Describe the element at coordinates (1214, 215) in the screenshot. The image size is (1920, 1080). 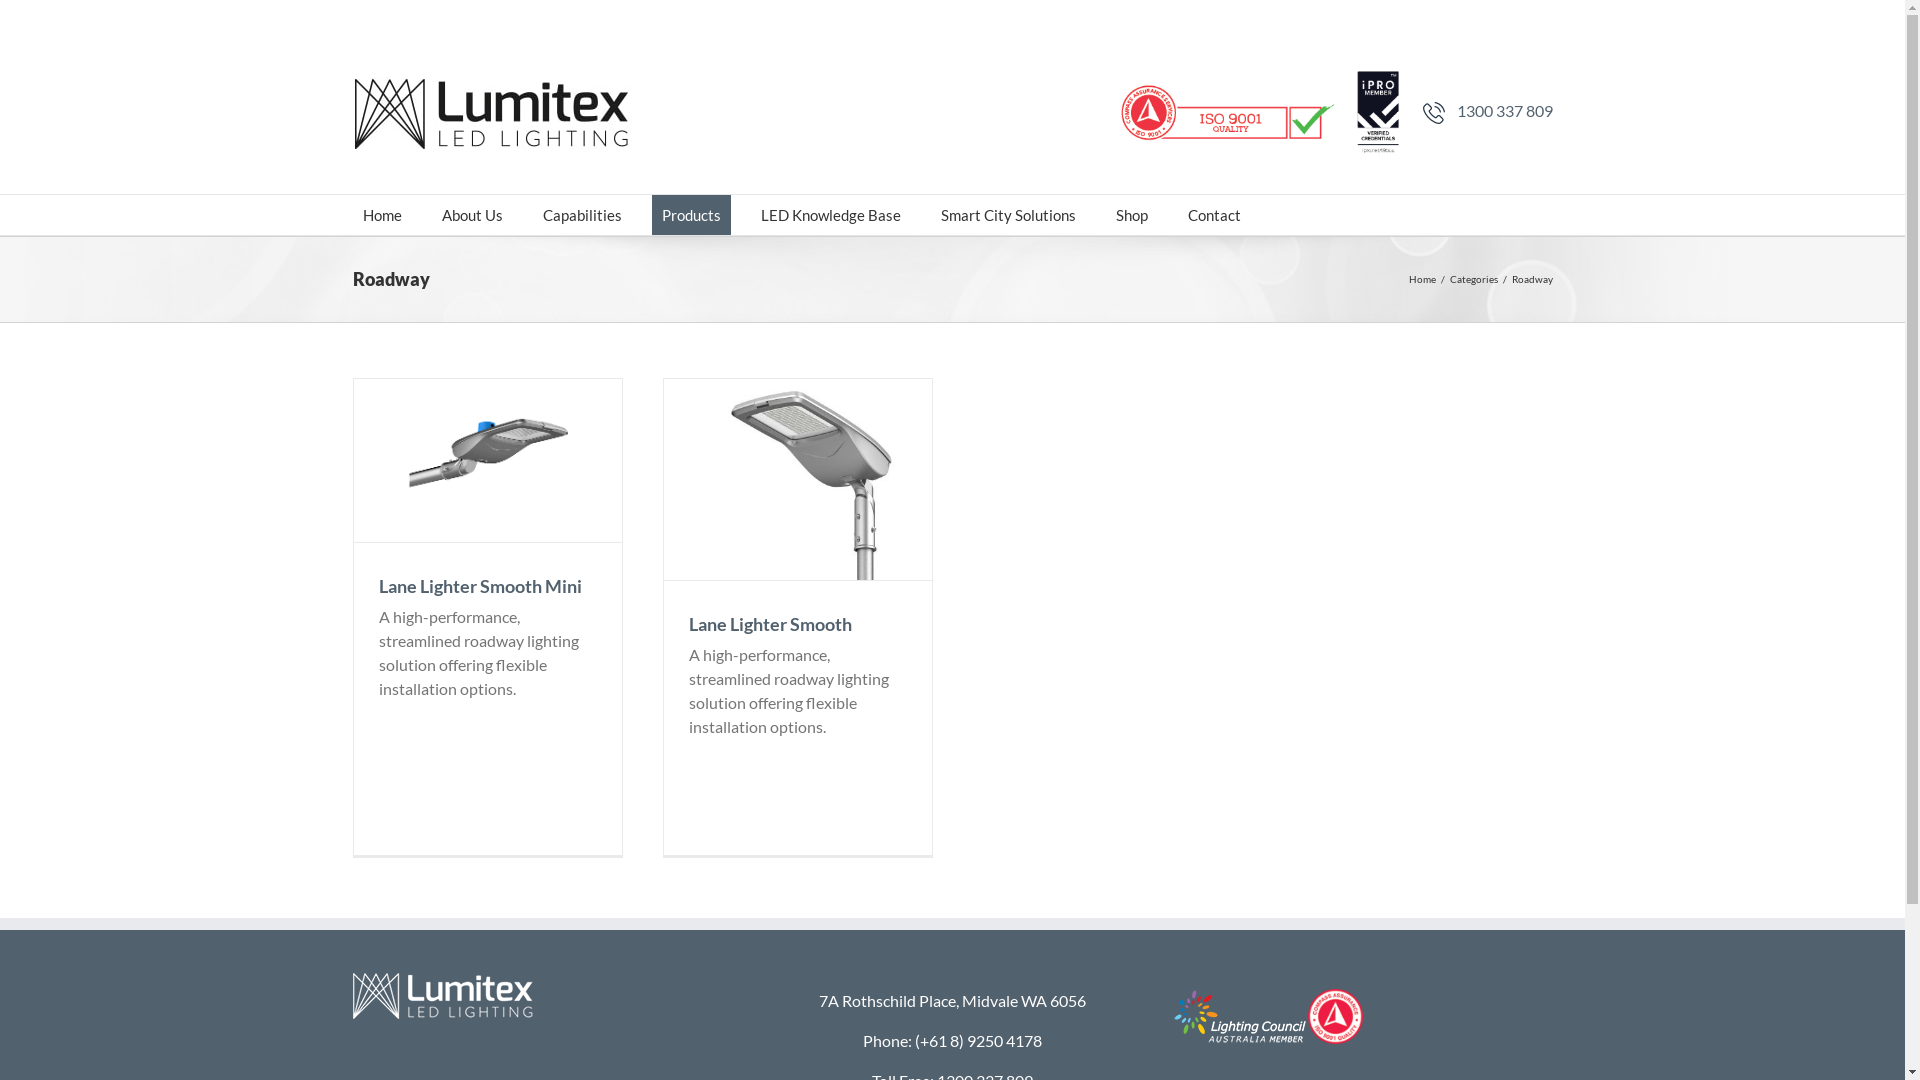
I see `Contact` at that location.